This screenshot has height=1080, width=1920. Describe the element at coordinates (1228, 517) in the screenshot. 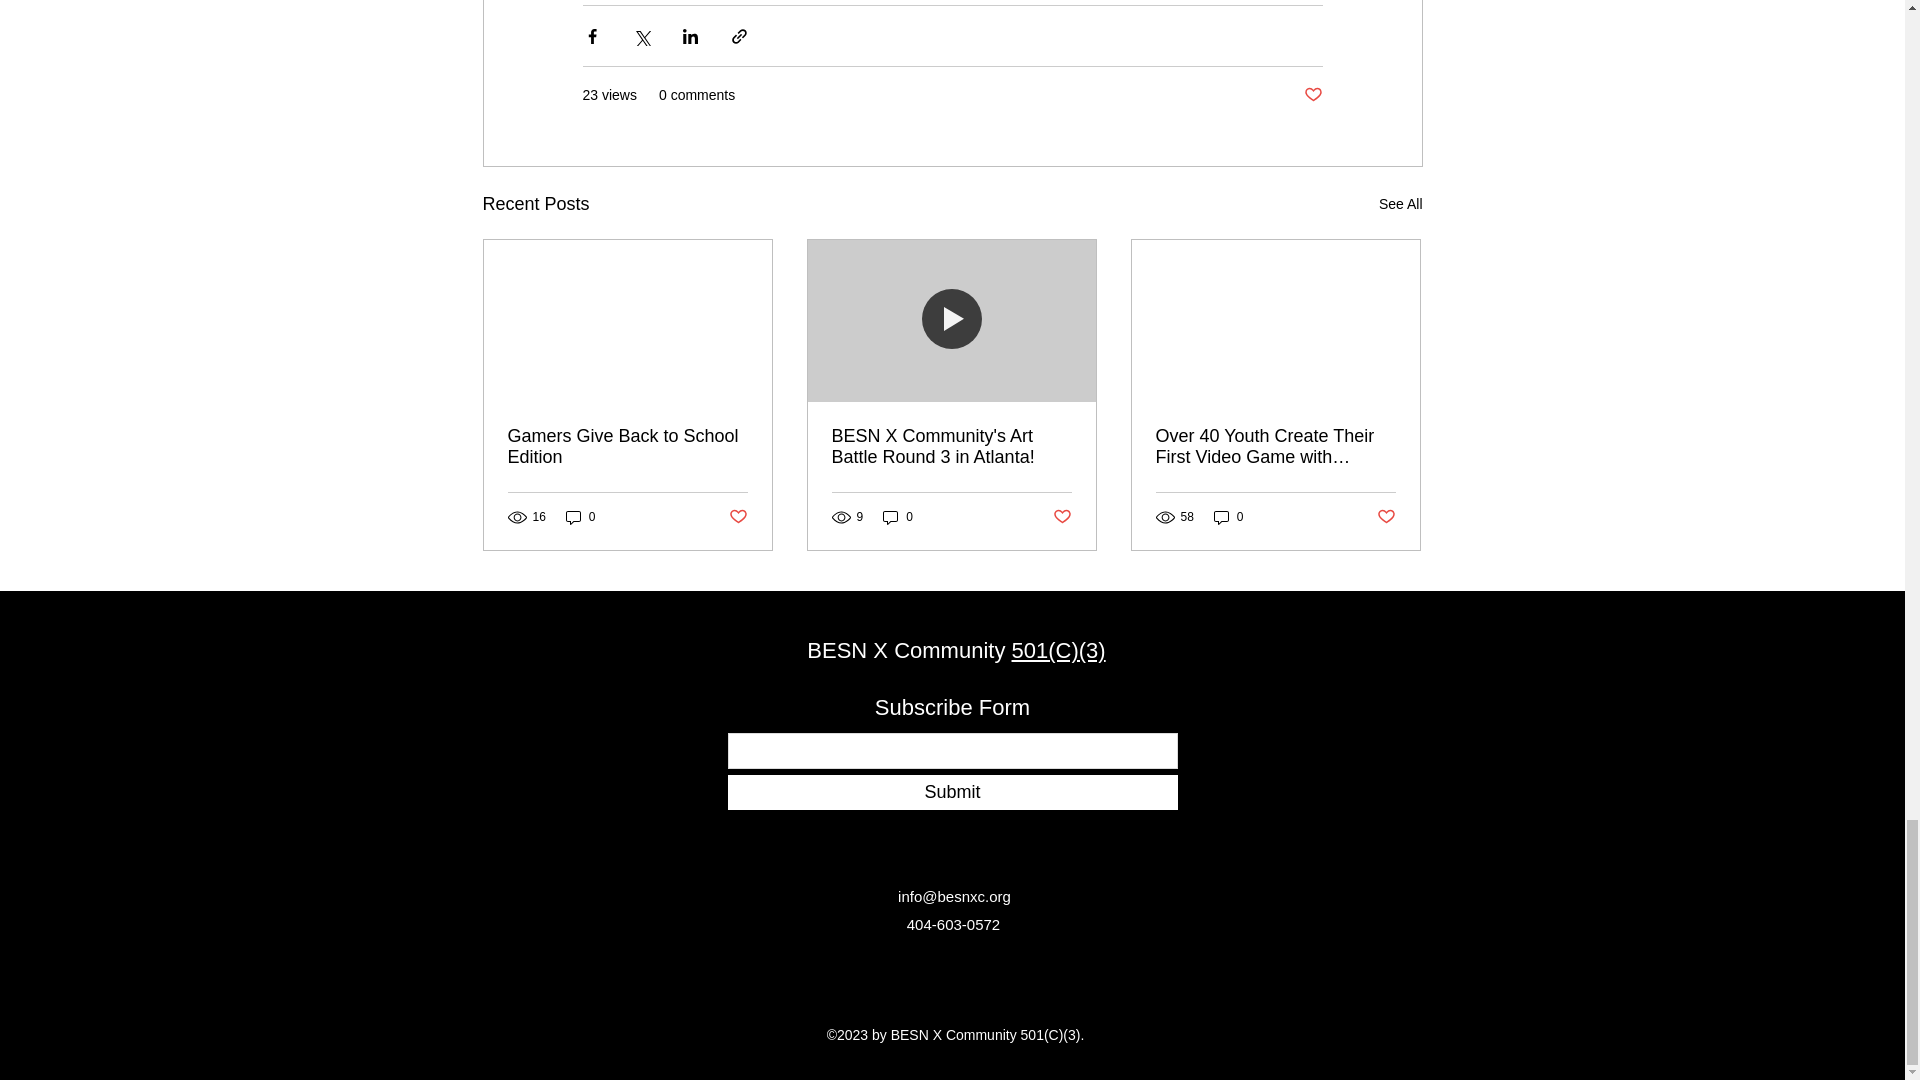

I see `0` at that location.